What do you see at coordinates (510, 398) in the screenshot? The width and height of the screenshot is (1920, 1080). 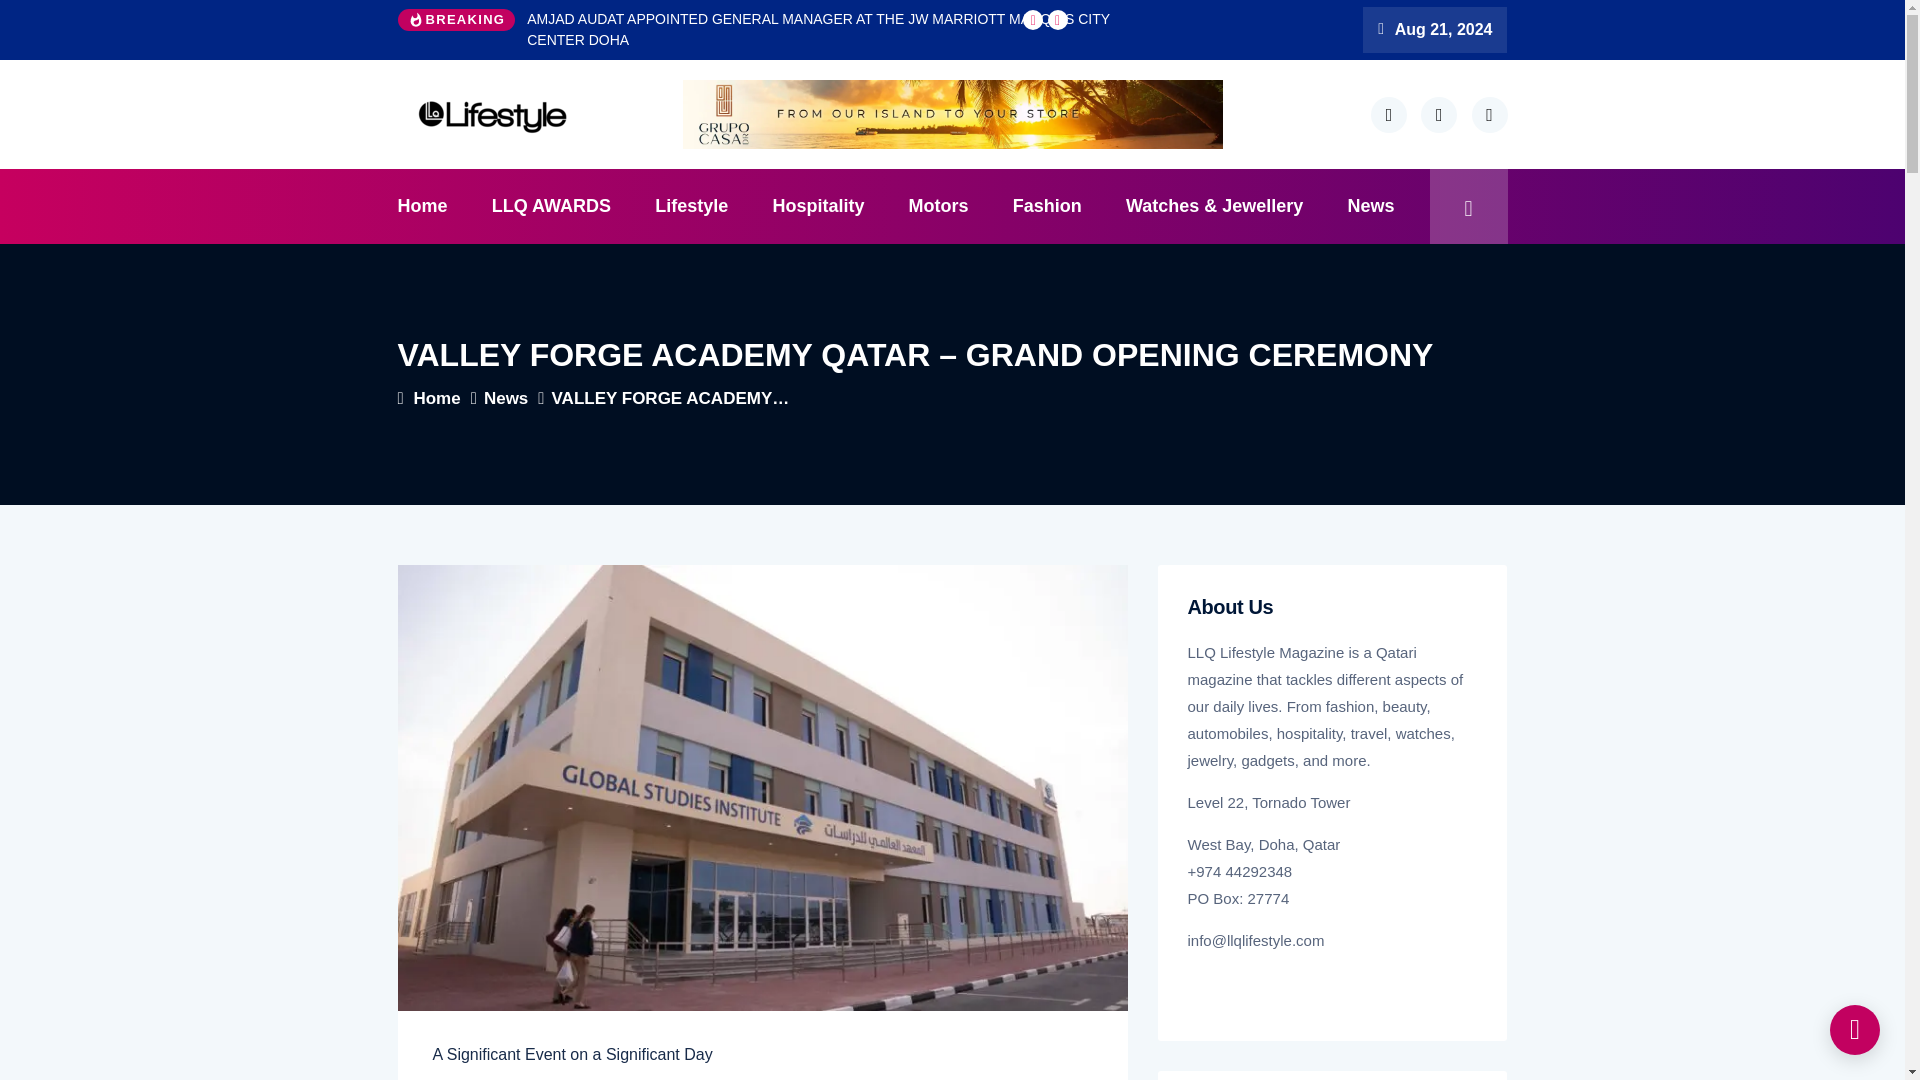 I see `News` at bounding box center [510, 398].